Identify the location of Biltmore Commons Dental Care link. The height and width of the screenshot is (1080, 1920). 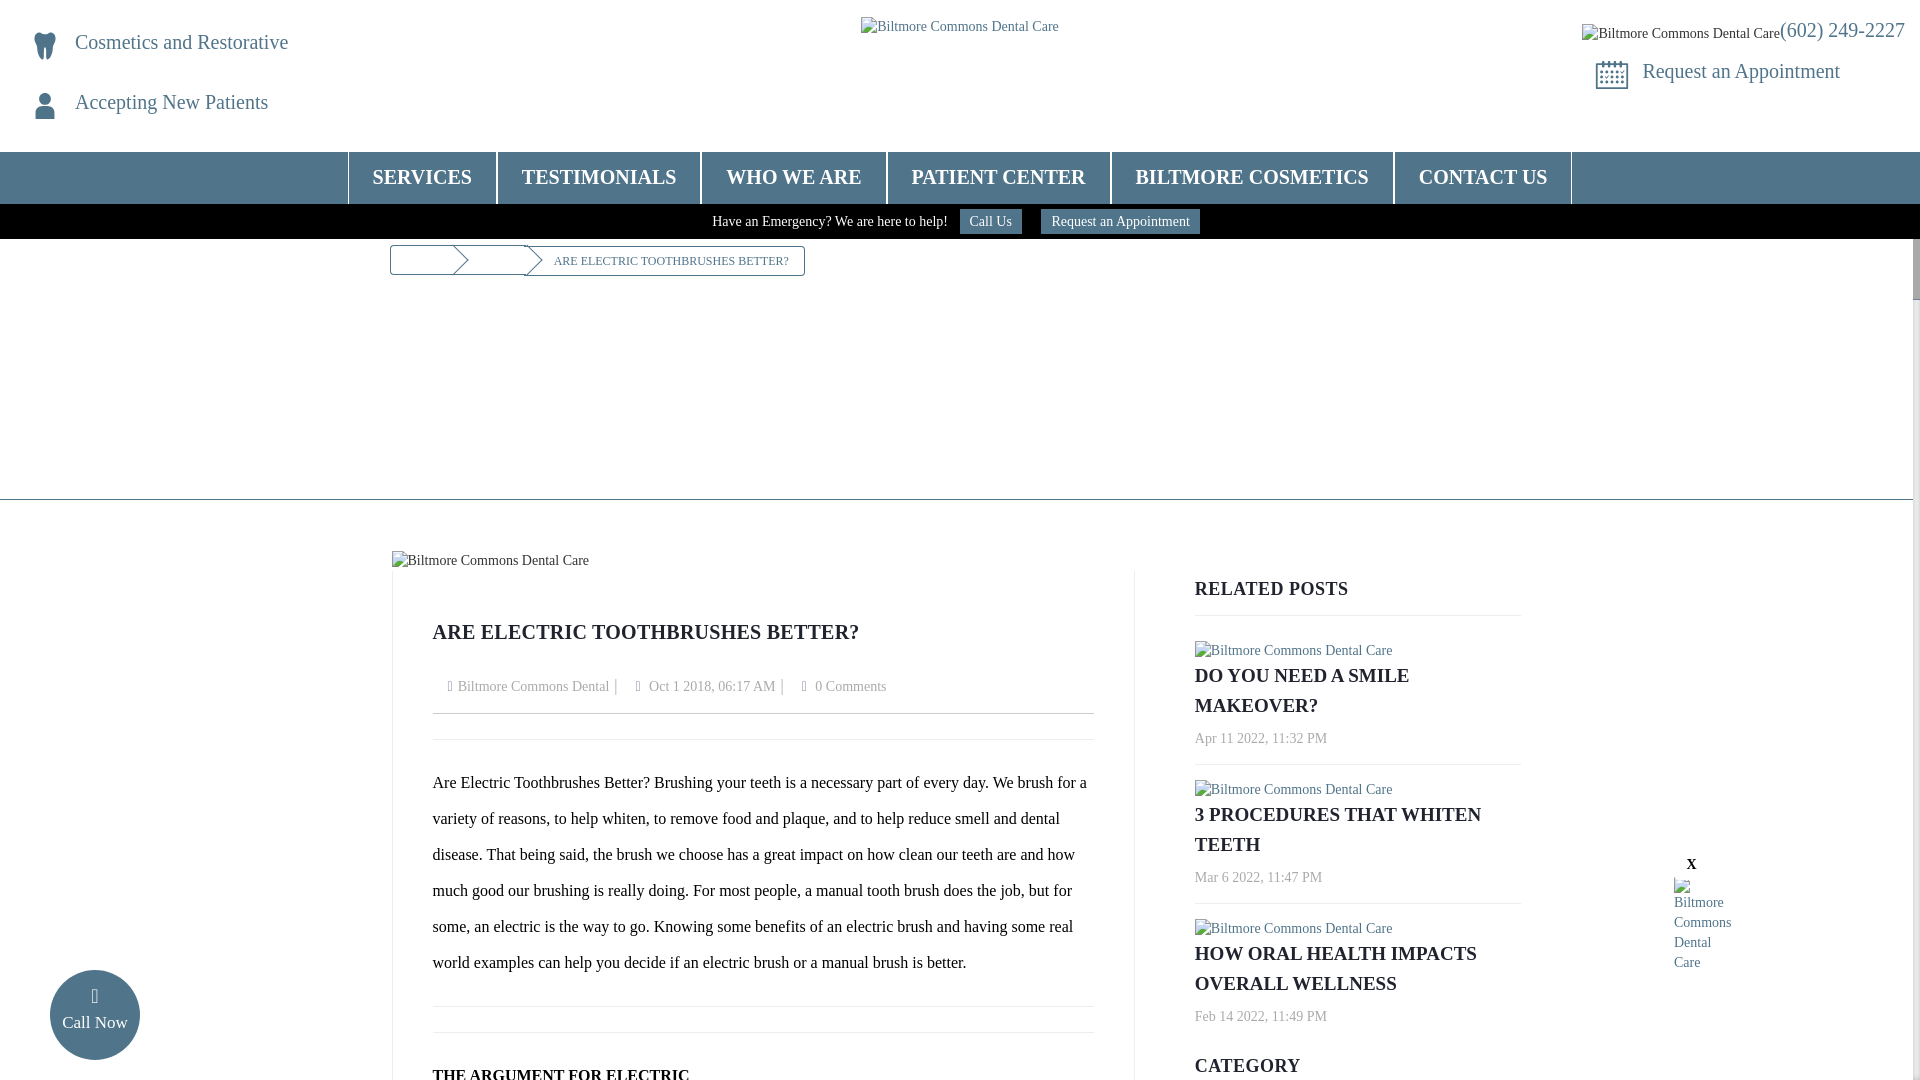
(422, 177).